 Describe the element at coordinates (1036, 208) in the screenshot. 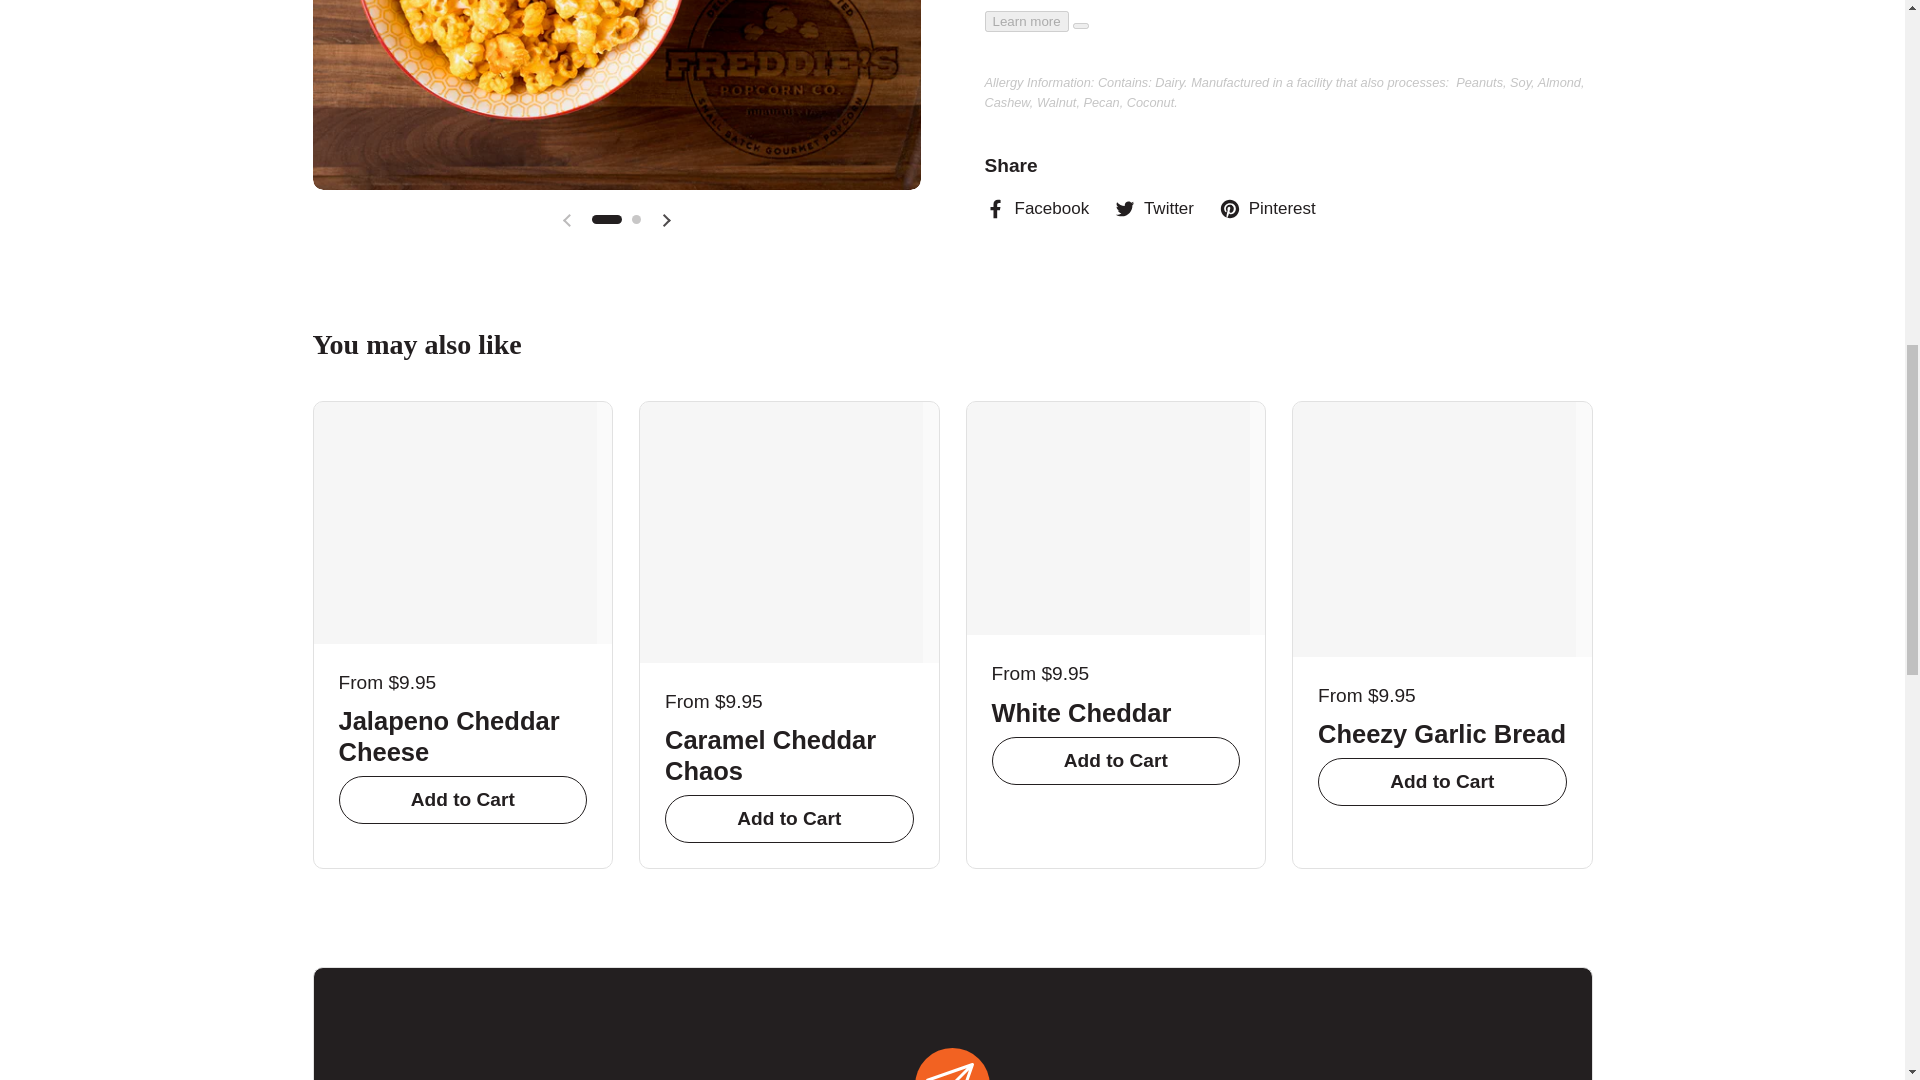

I see `Share on facebook` at that location.